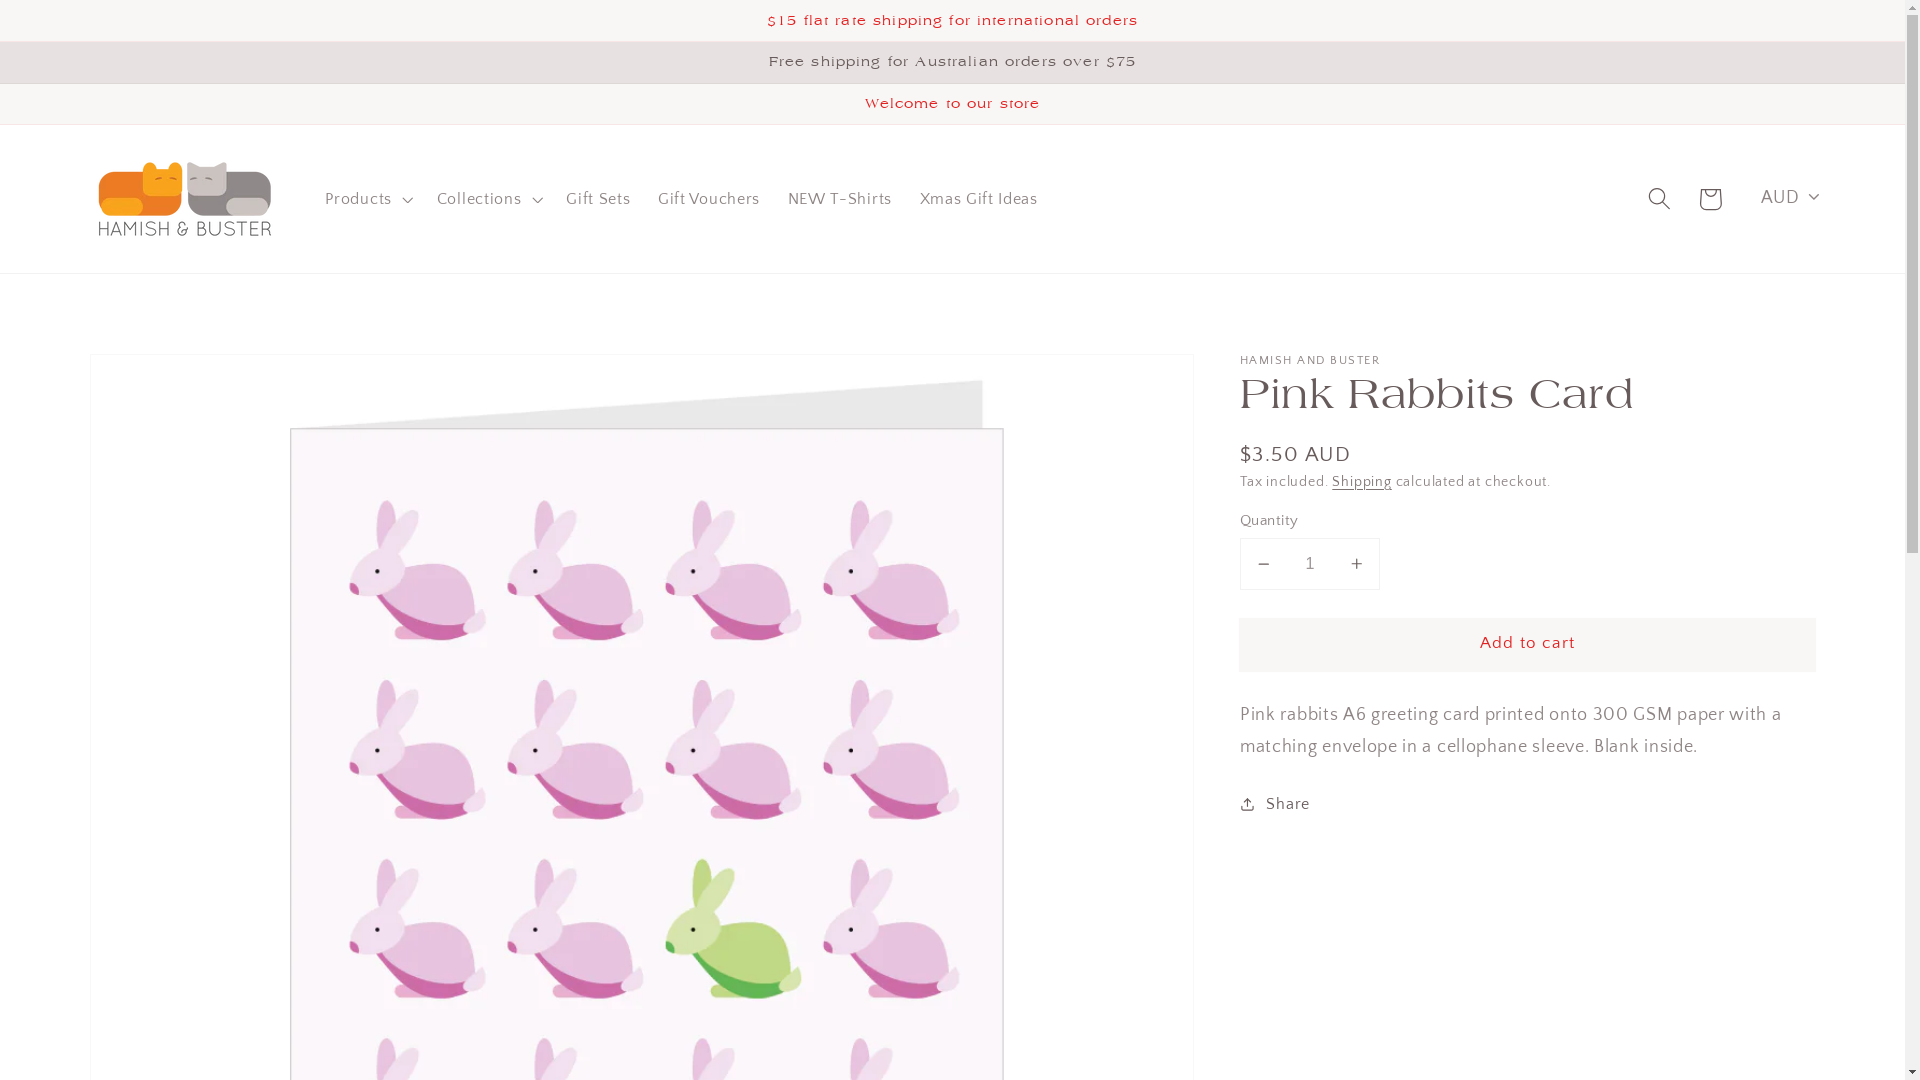 The height and width of the screenshot is (1080, 1920). Describe the element at coordinates (979, 199) in the screenshot. I see `Xmas Gift Ideas` at that location.